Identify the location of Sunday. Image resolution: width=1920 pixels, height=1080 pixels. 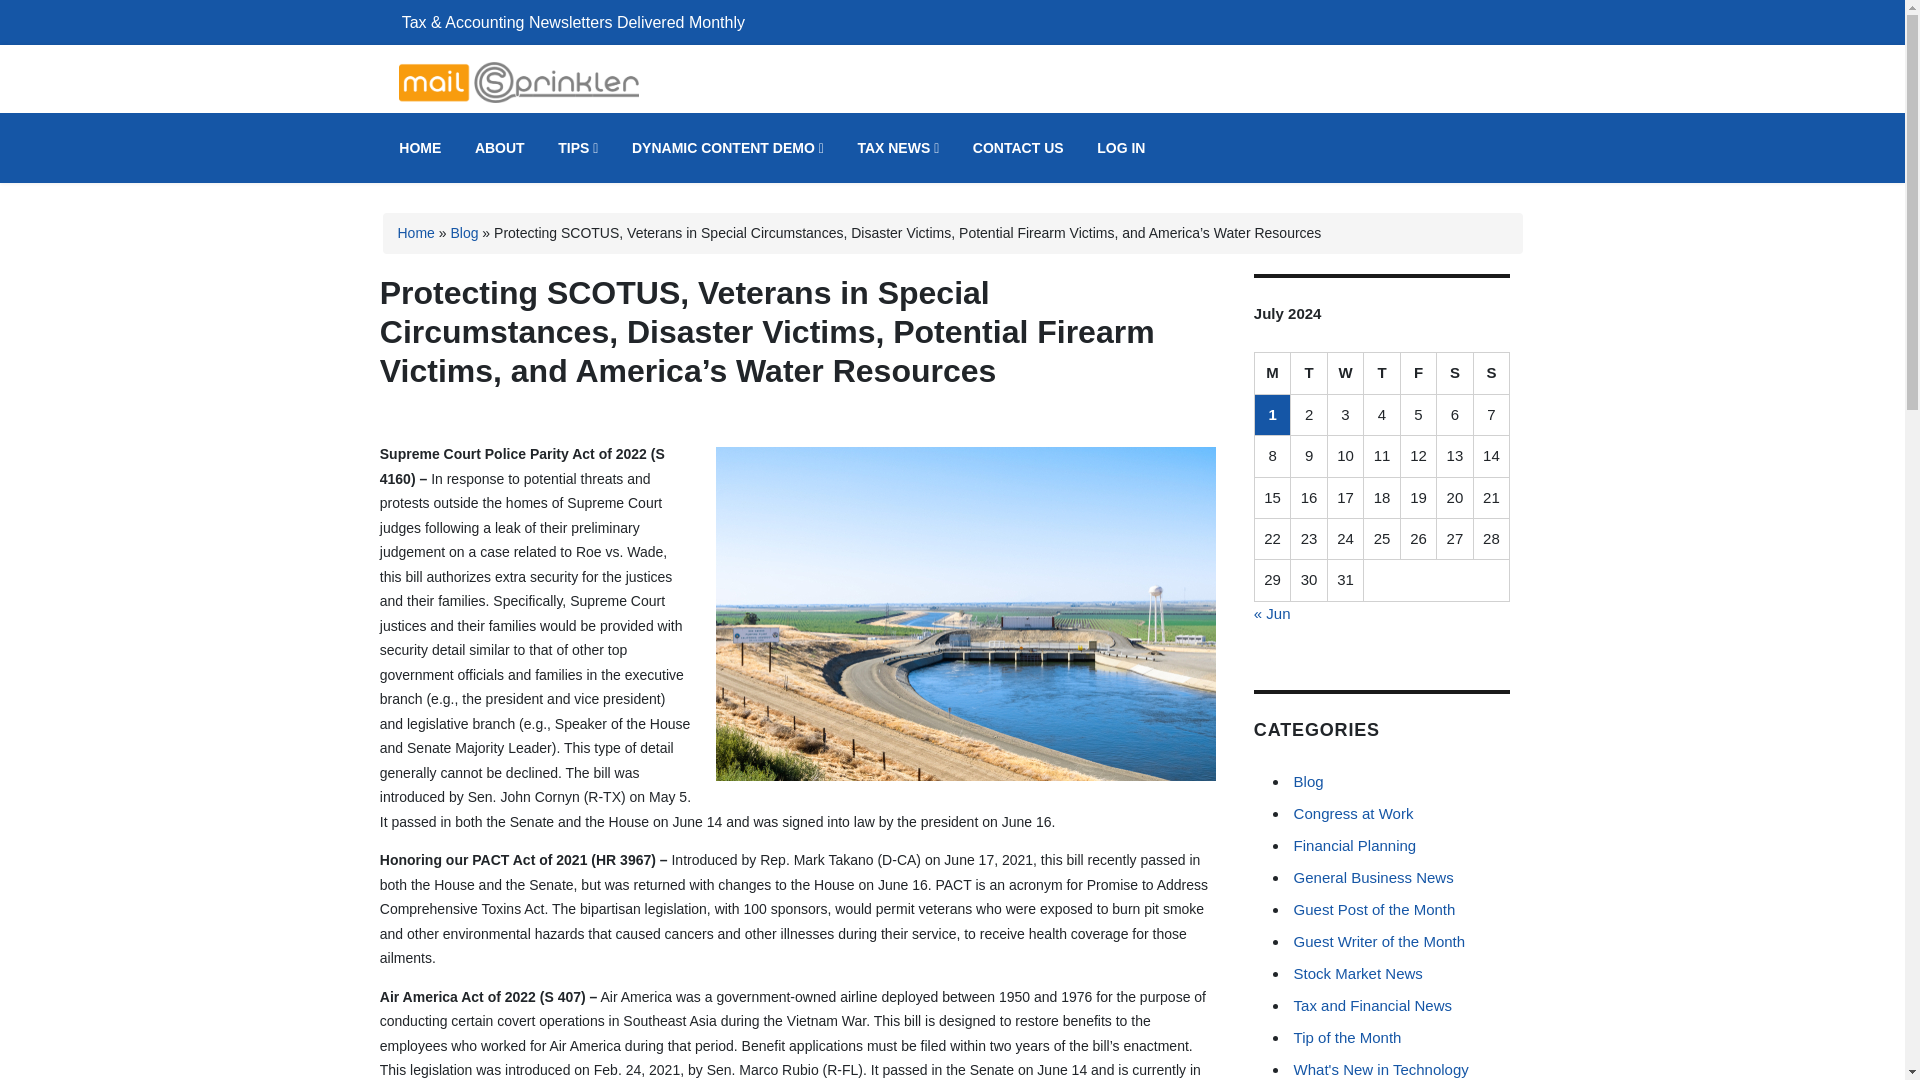
(1492, 374).